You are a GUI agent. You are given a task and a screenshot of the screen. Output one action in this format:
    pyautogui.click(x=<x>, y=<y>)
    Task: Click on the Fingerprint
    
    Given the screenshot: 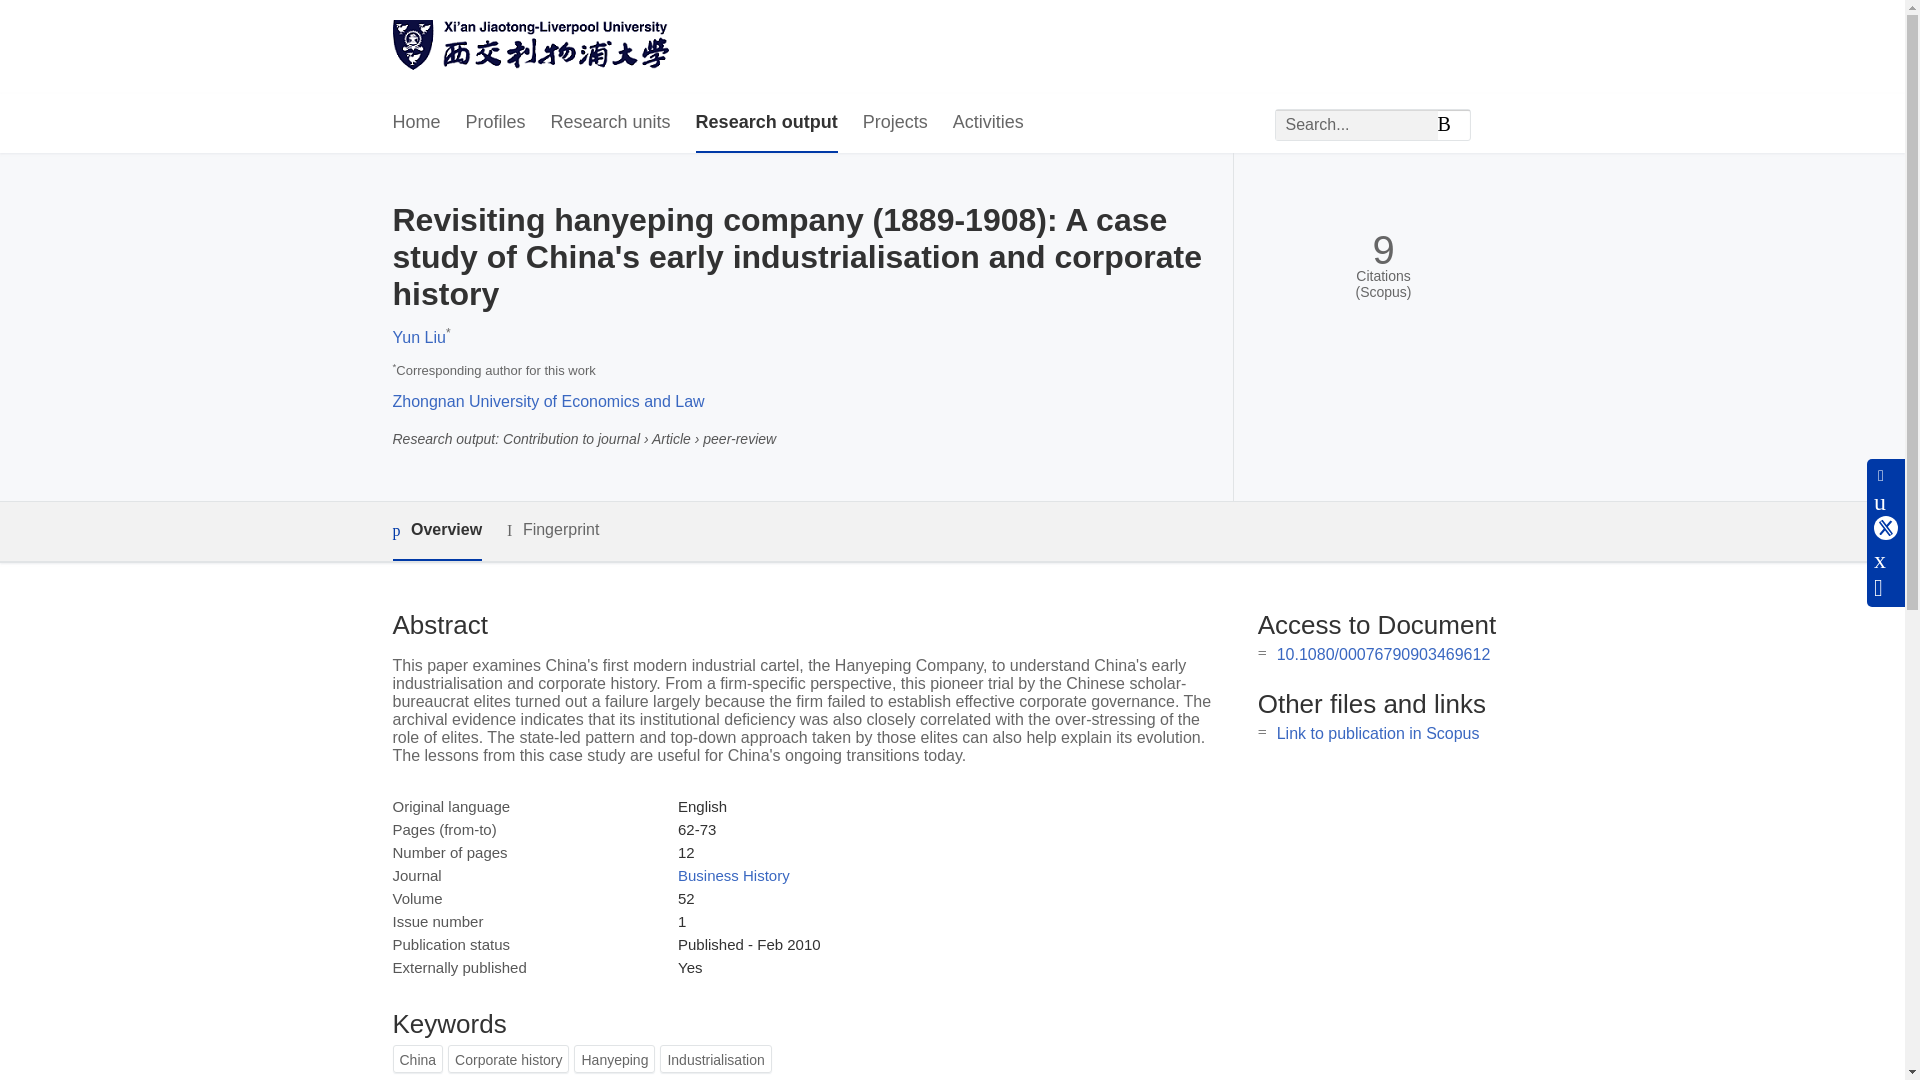 What is the action you would take?
    pyautogui.click(x=552, y=530)
    